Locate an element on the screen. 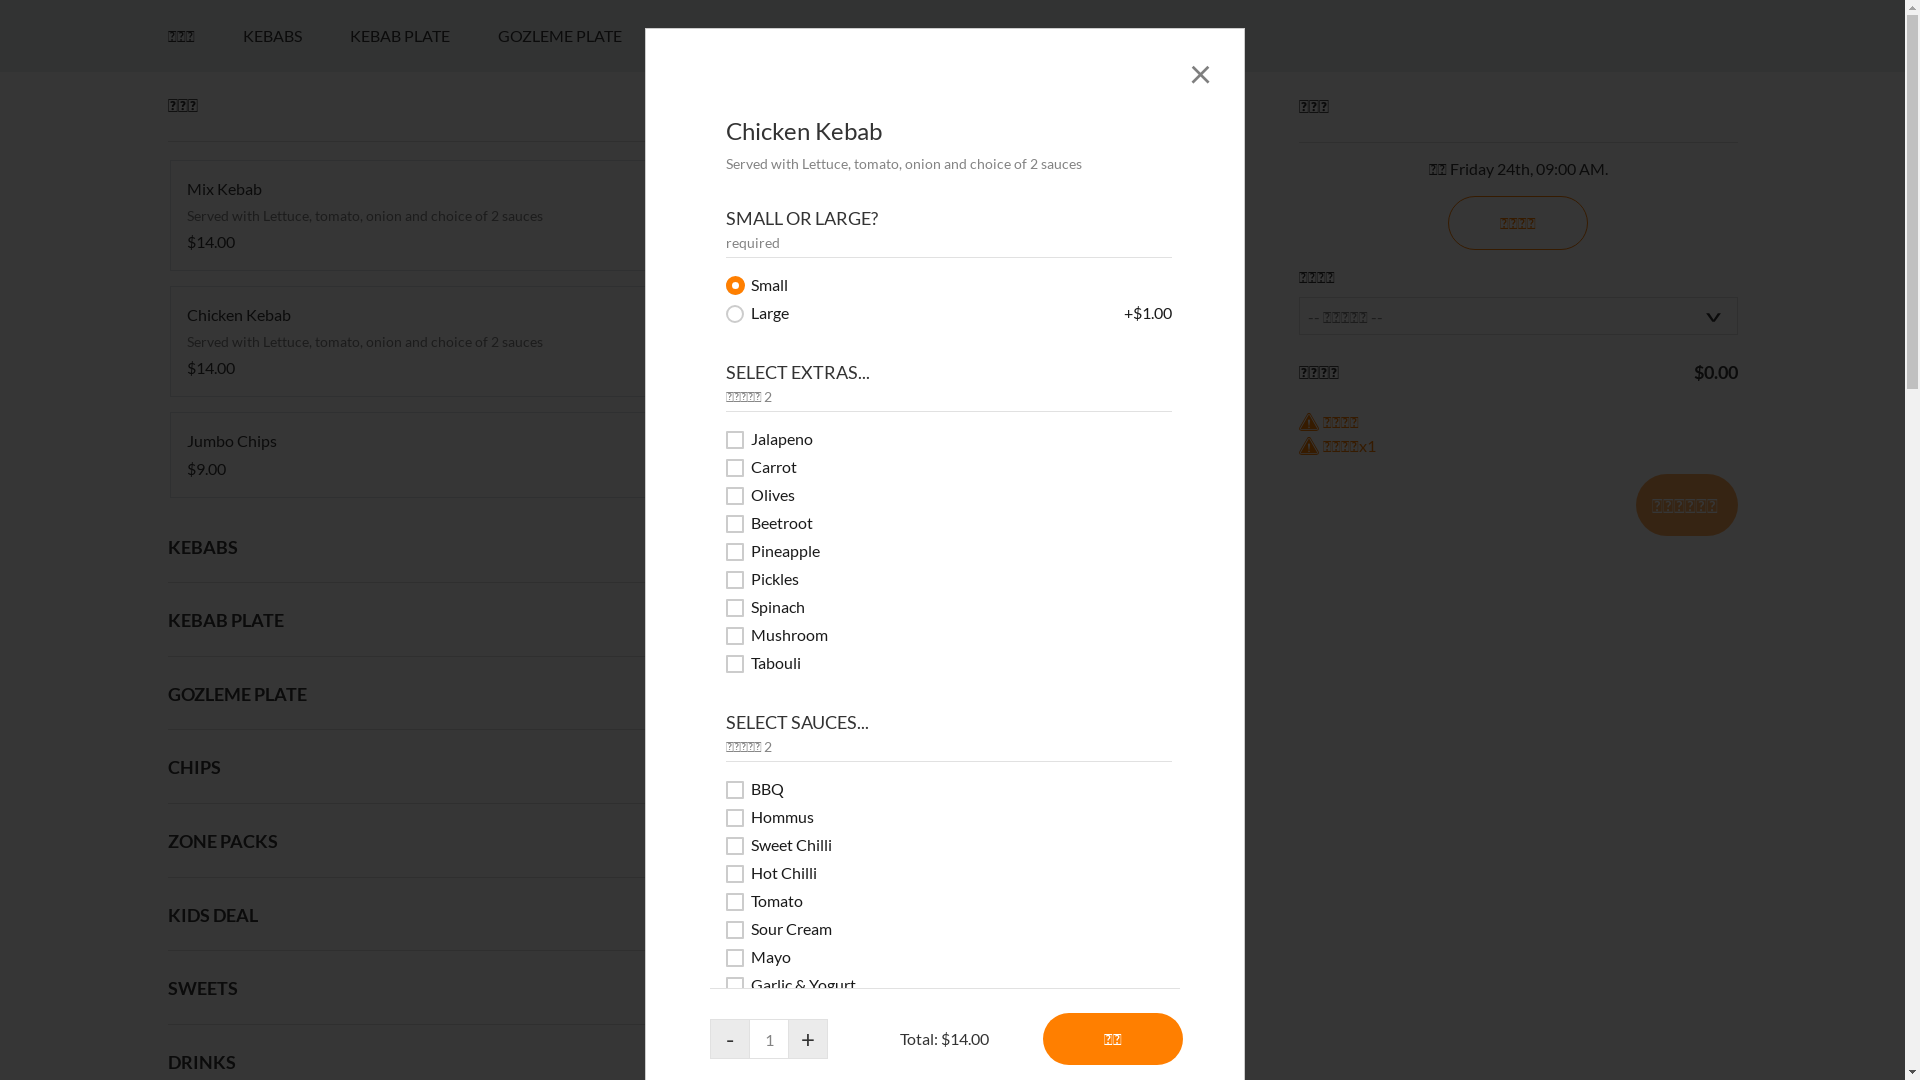 The width and height of the screenshot is (1920, 1080). ZONE PACKS is located at coordinates (836, 547).